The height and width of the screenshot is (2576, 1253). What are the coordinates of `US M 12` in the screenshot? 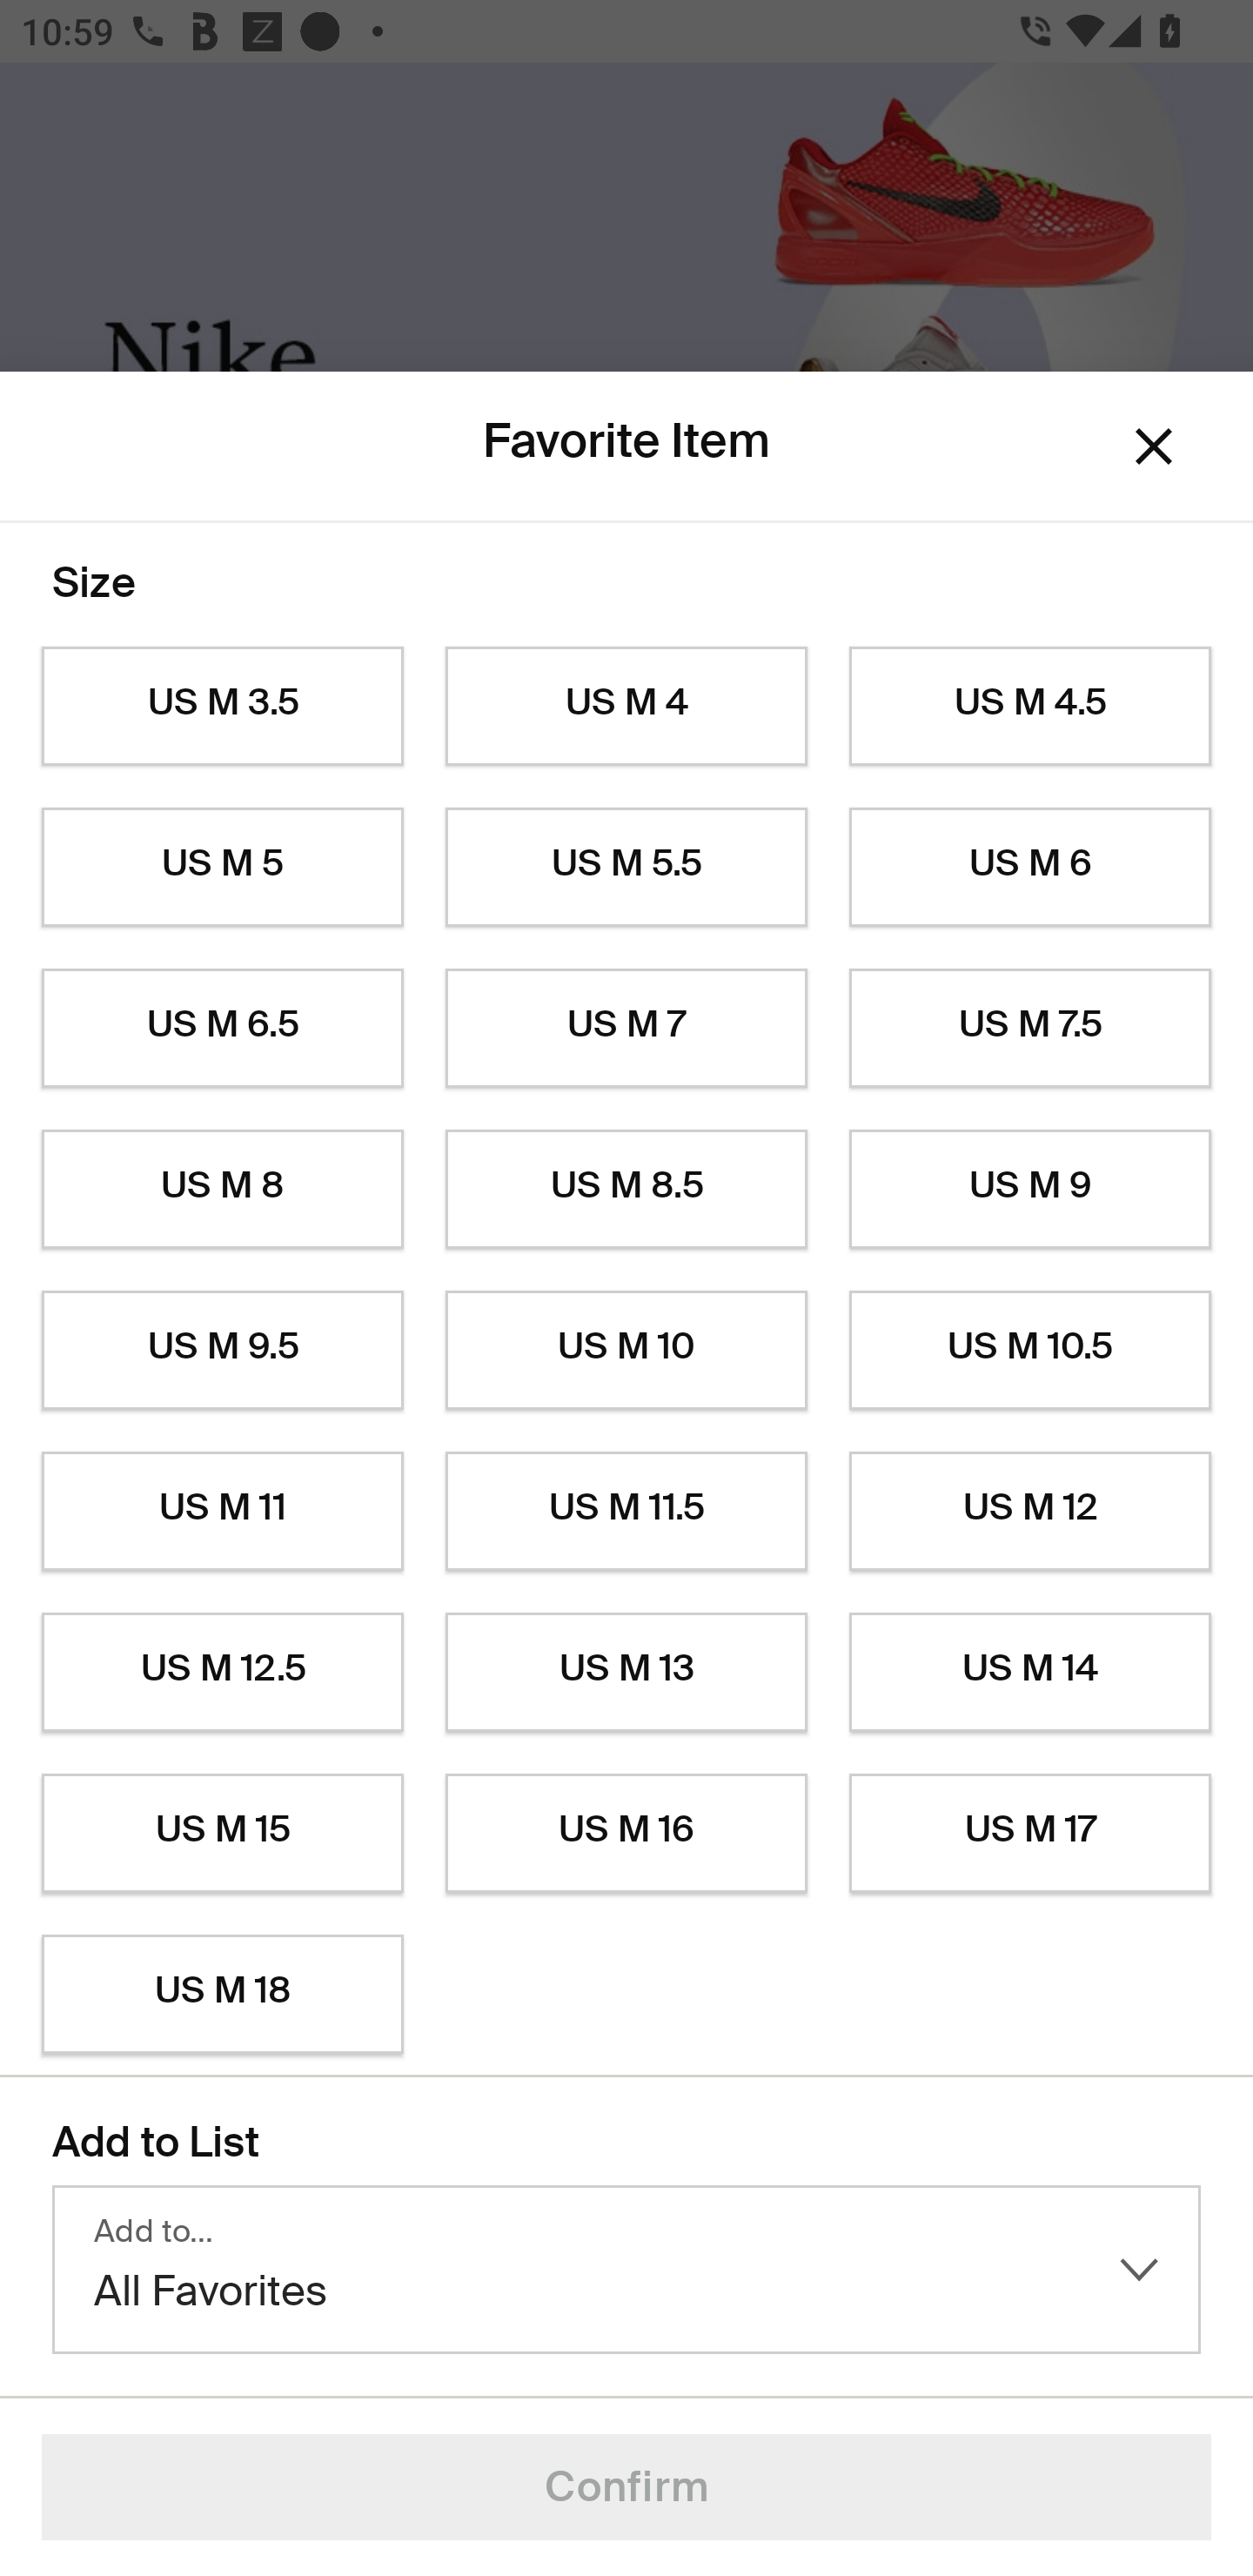 It's located at (1030, 1511).